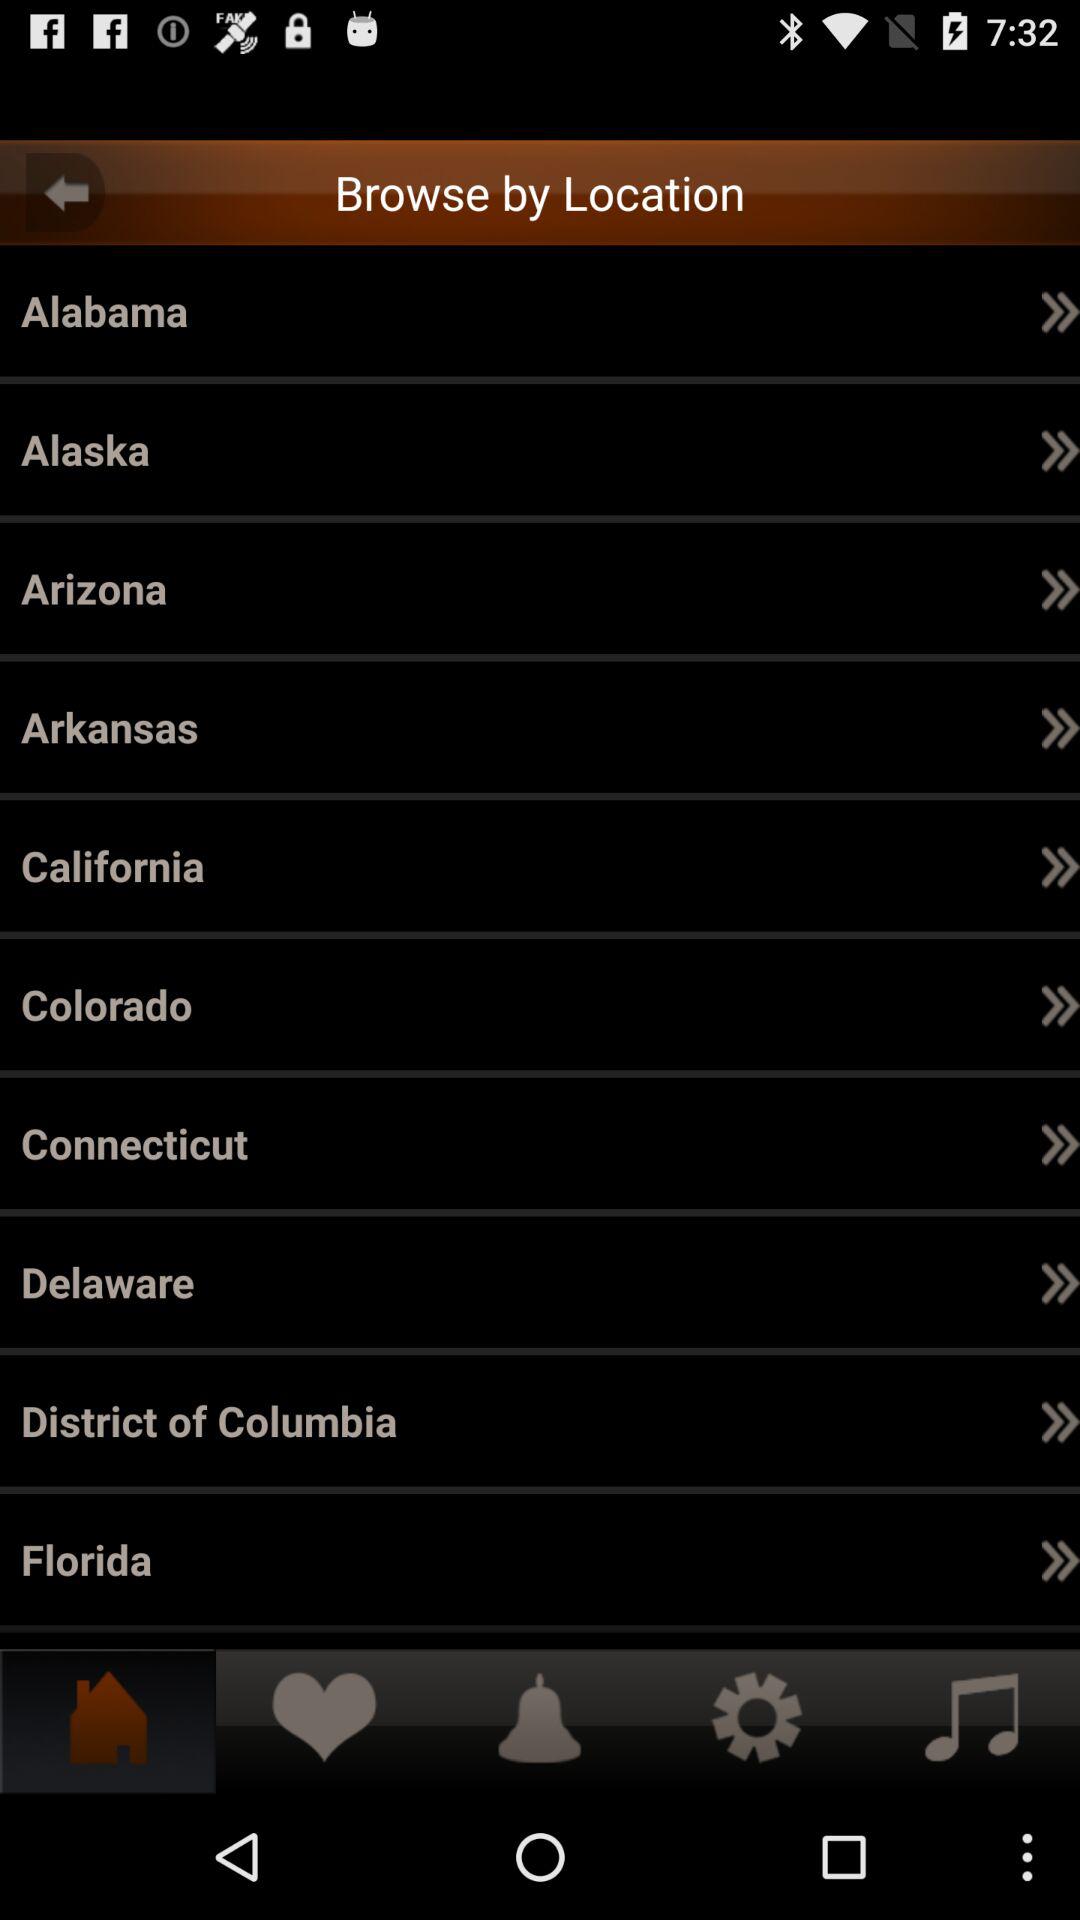  What do you see at coordinates (328, 1004) in the screenshot?
I see `launch item next to the      item` at bounding box center [328, 1004].